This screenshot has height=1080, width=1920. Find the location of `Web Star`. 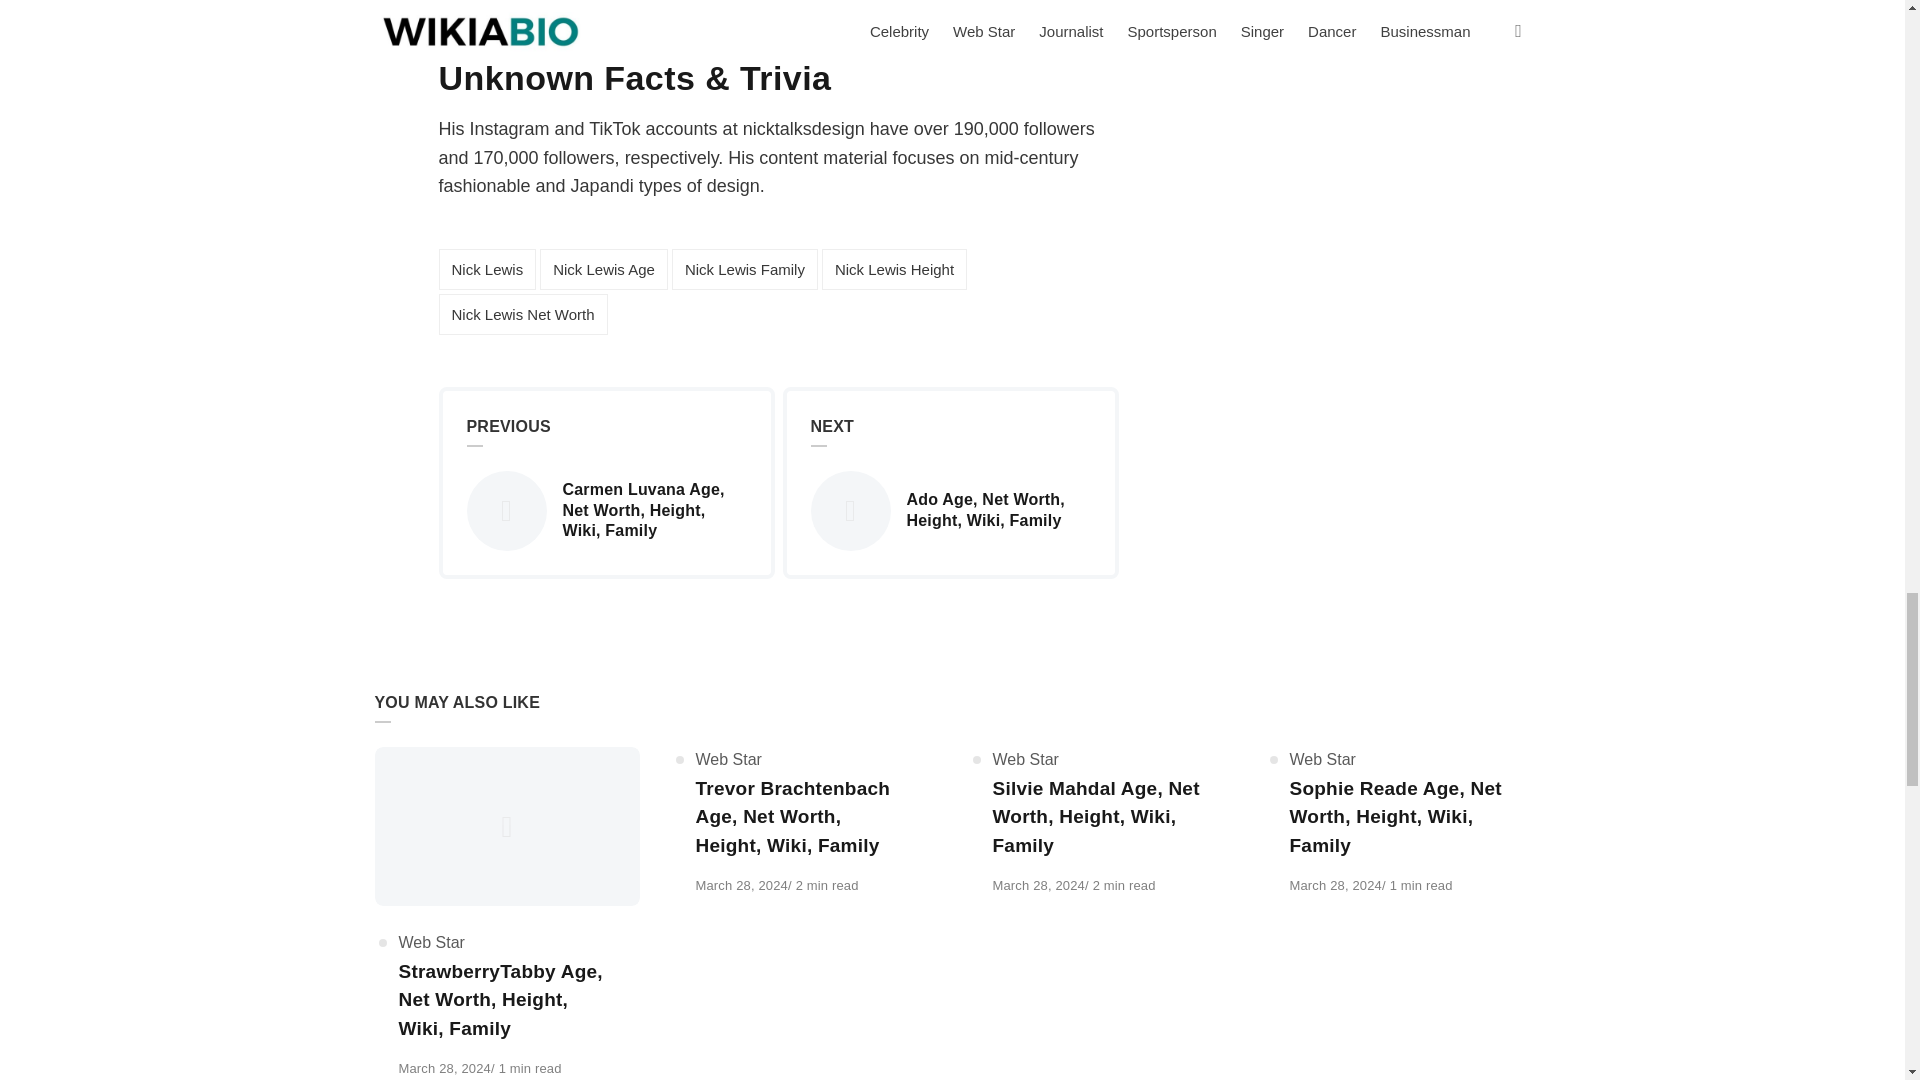

Web Star is located at coordinates (430, 942).